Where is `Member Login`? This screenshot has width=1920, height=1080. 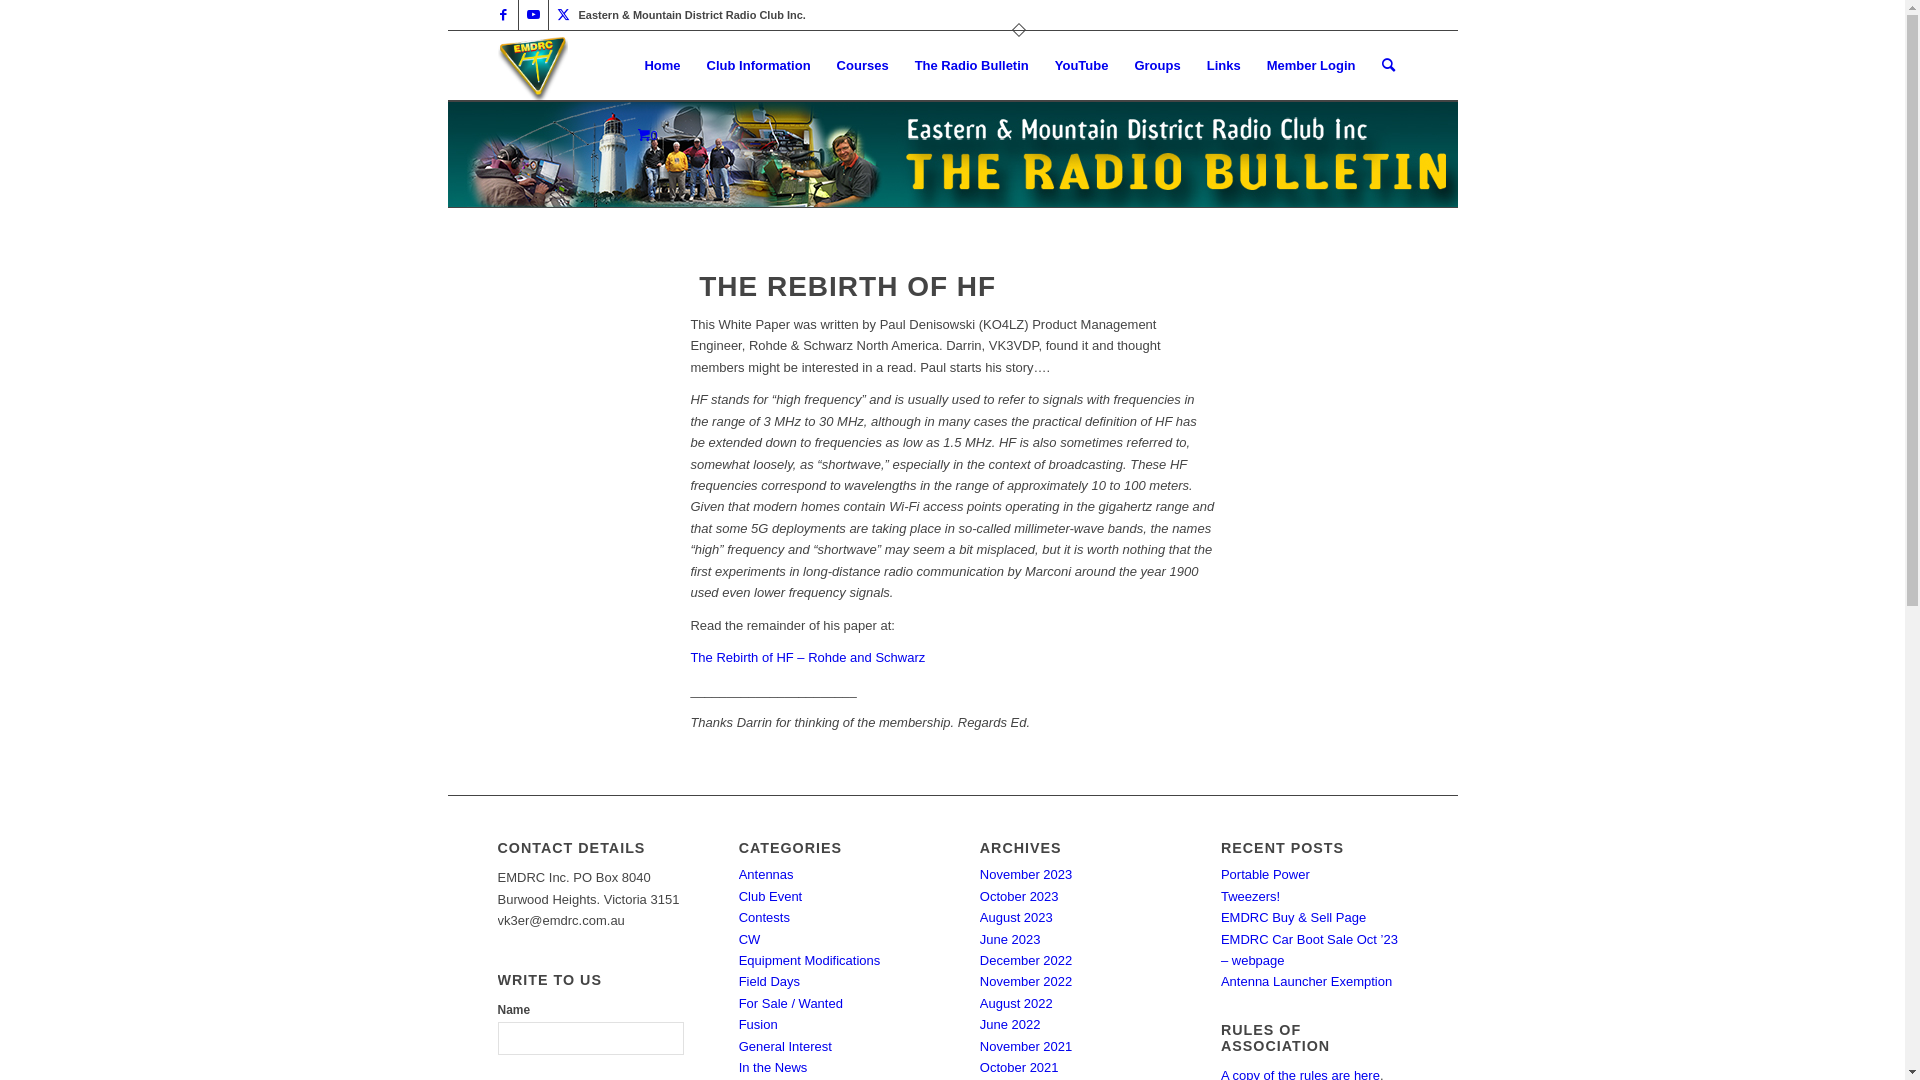
Member Login is located at coordinates (1312, 66).